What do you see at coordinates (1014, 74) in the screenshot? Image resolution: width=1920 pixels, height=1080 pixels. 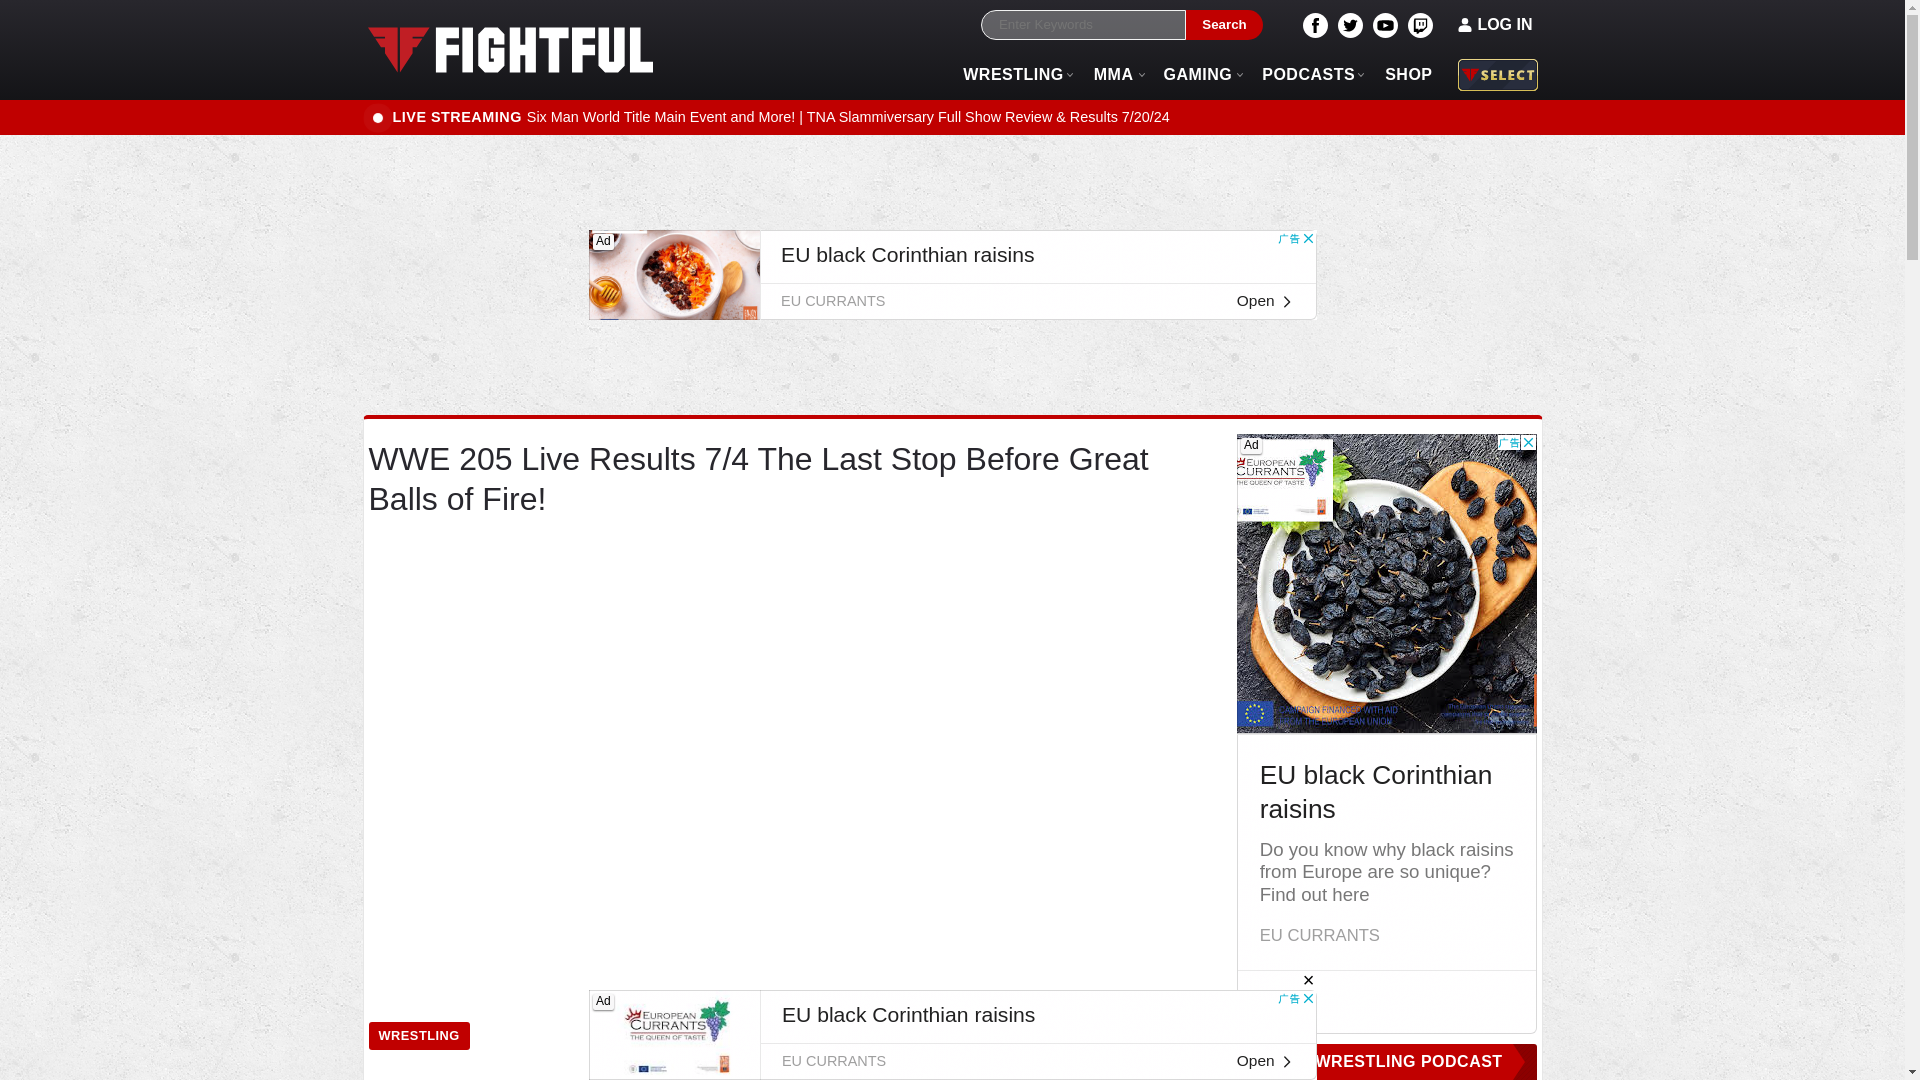 I see `WRESTLING` at bounding box center [1014, 74].